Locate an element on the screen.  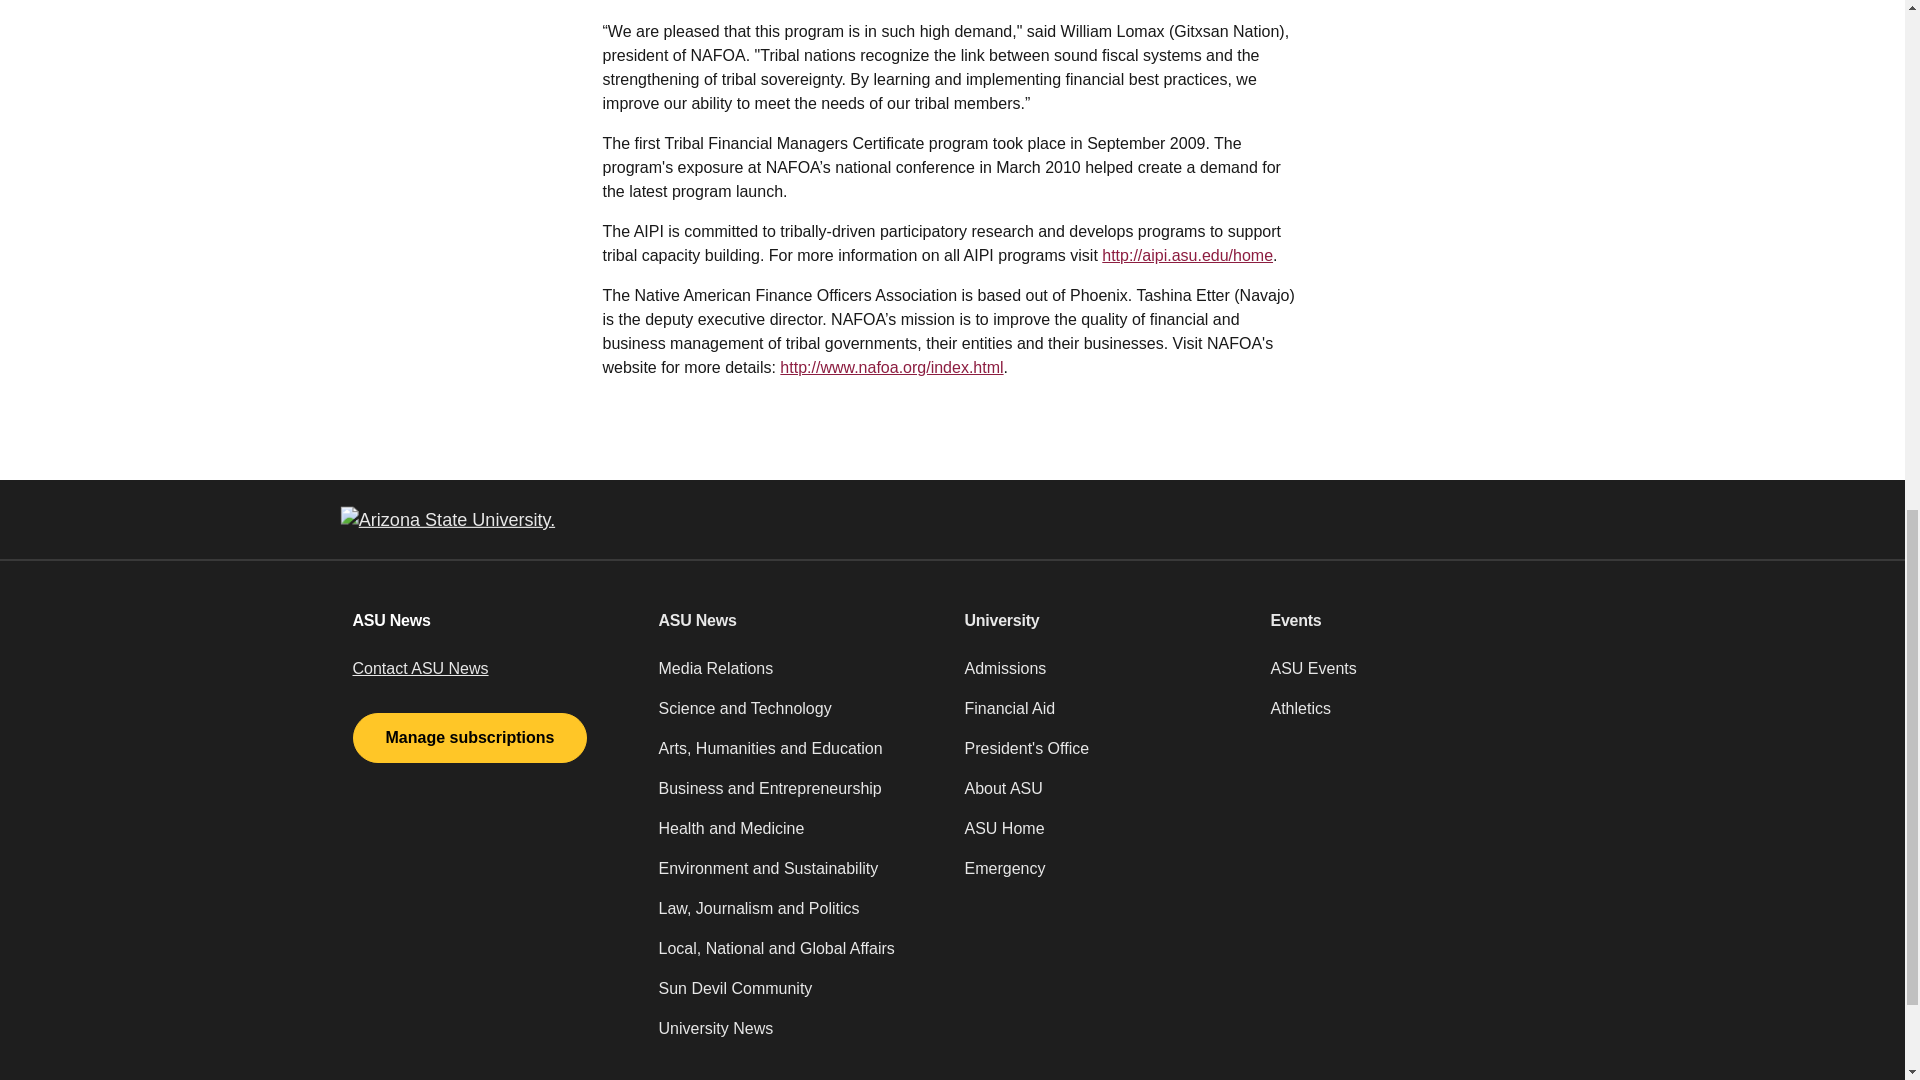
Law, Journalism and Politics is located at coordinates (799, 917).